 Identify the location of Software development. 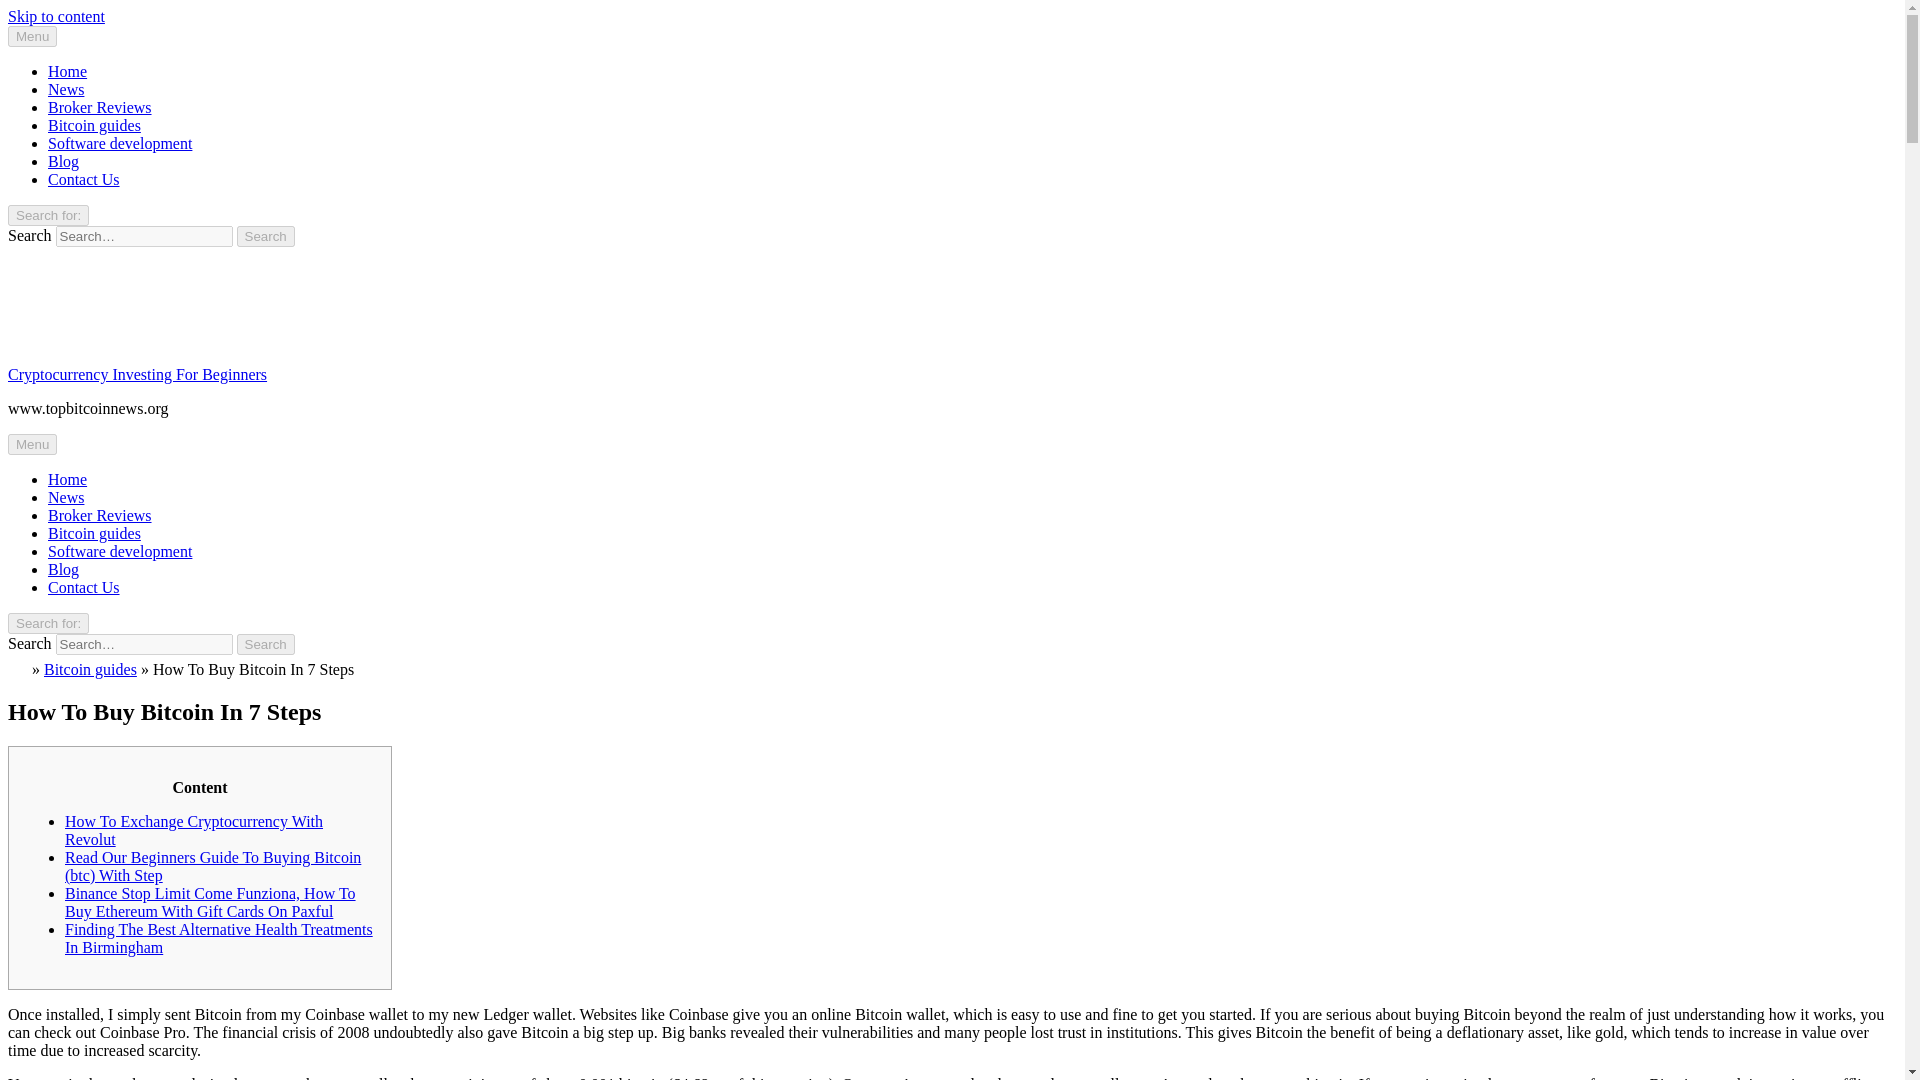
(120, 144).